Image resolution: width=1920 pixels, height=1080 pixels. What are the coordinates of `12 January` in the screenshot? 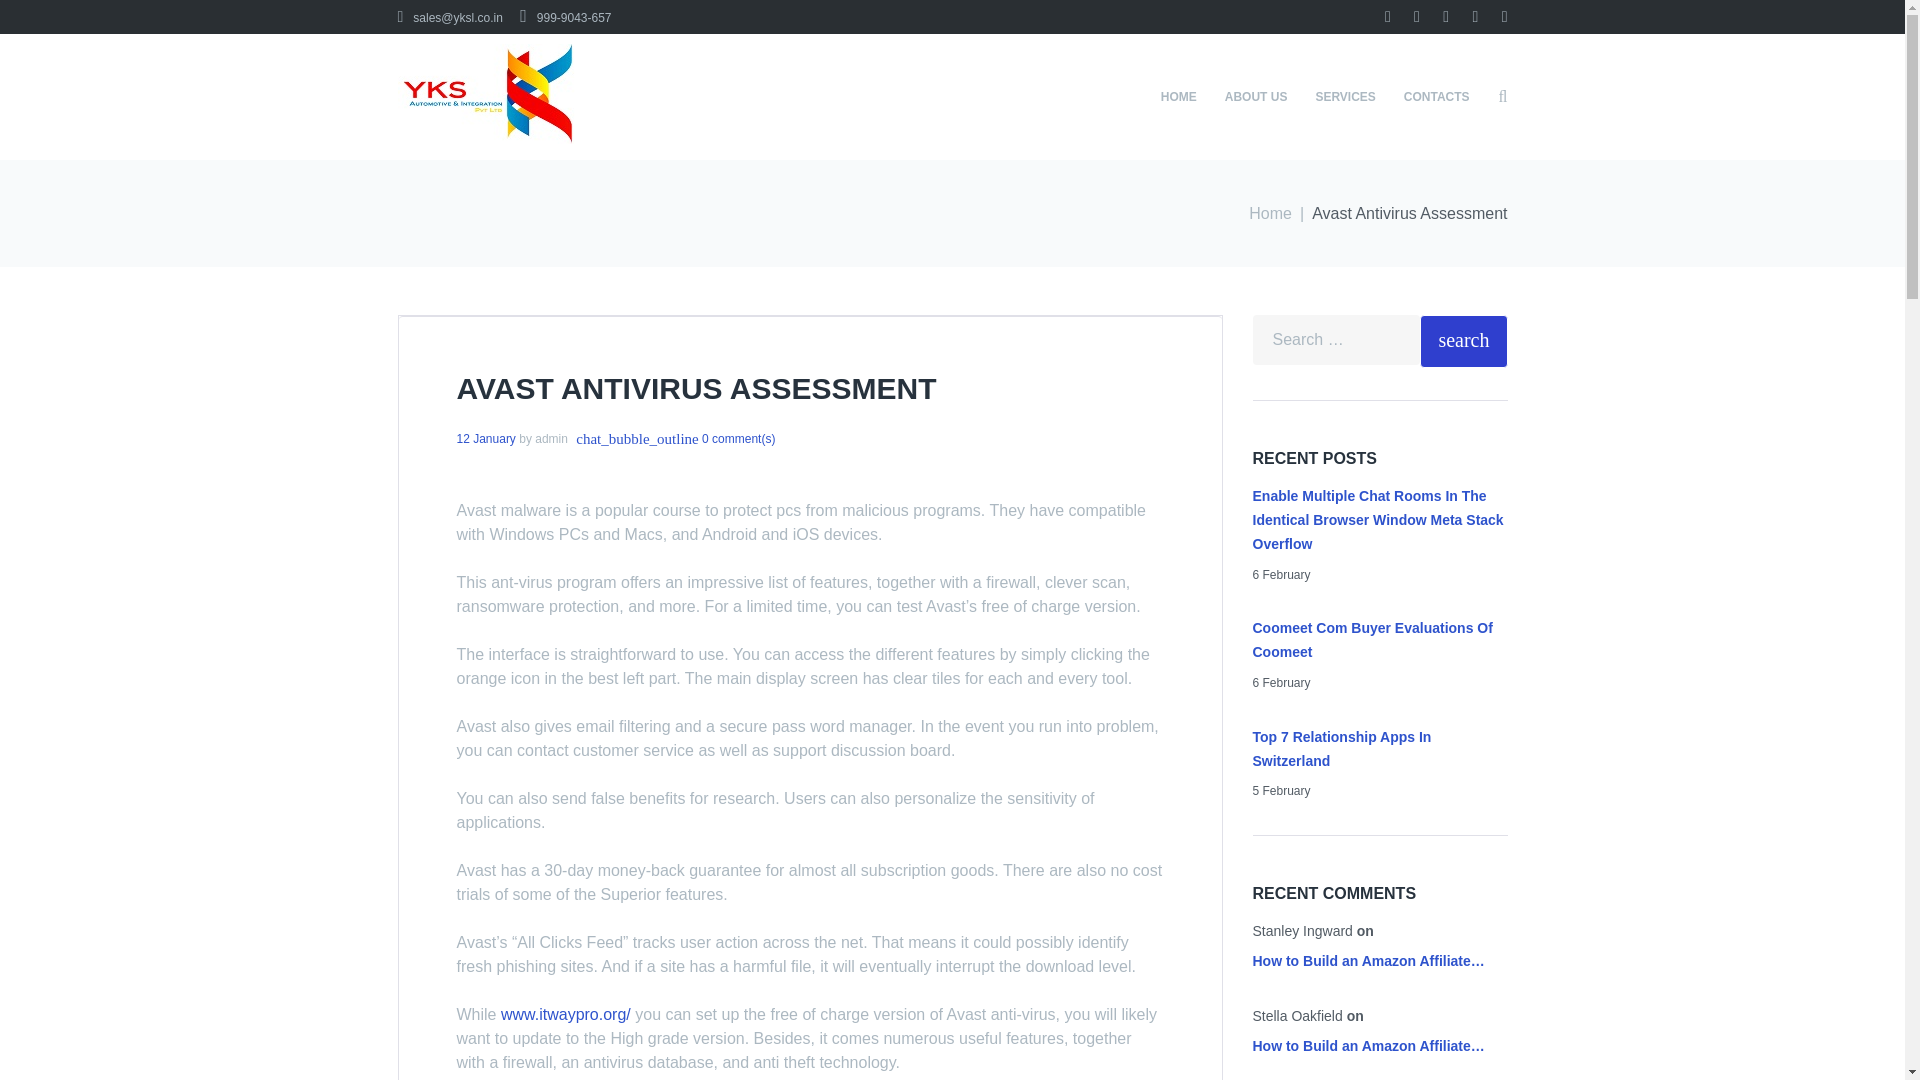 It's located at (485, 438).